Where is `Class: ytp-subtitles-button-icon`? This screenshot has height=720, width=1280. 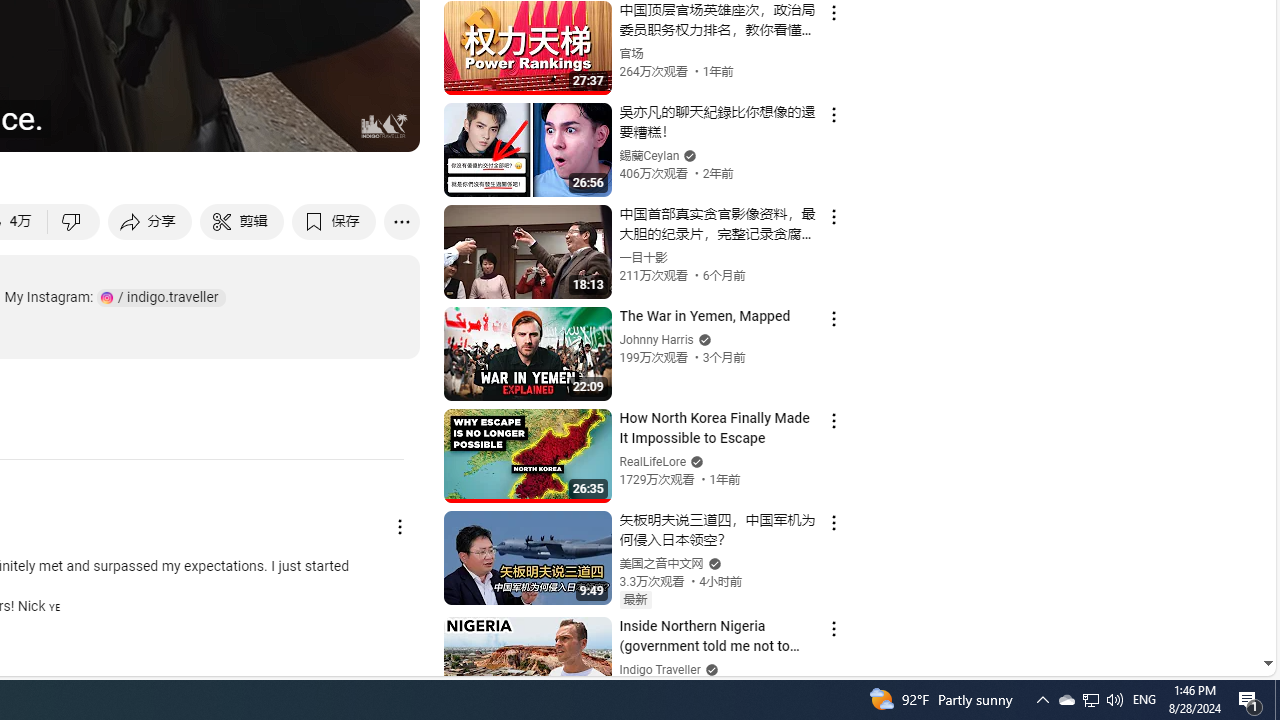 Class: ytp-subtitles-button-icon is located at coordinates (190, 127).